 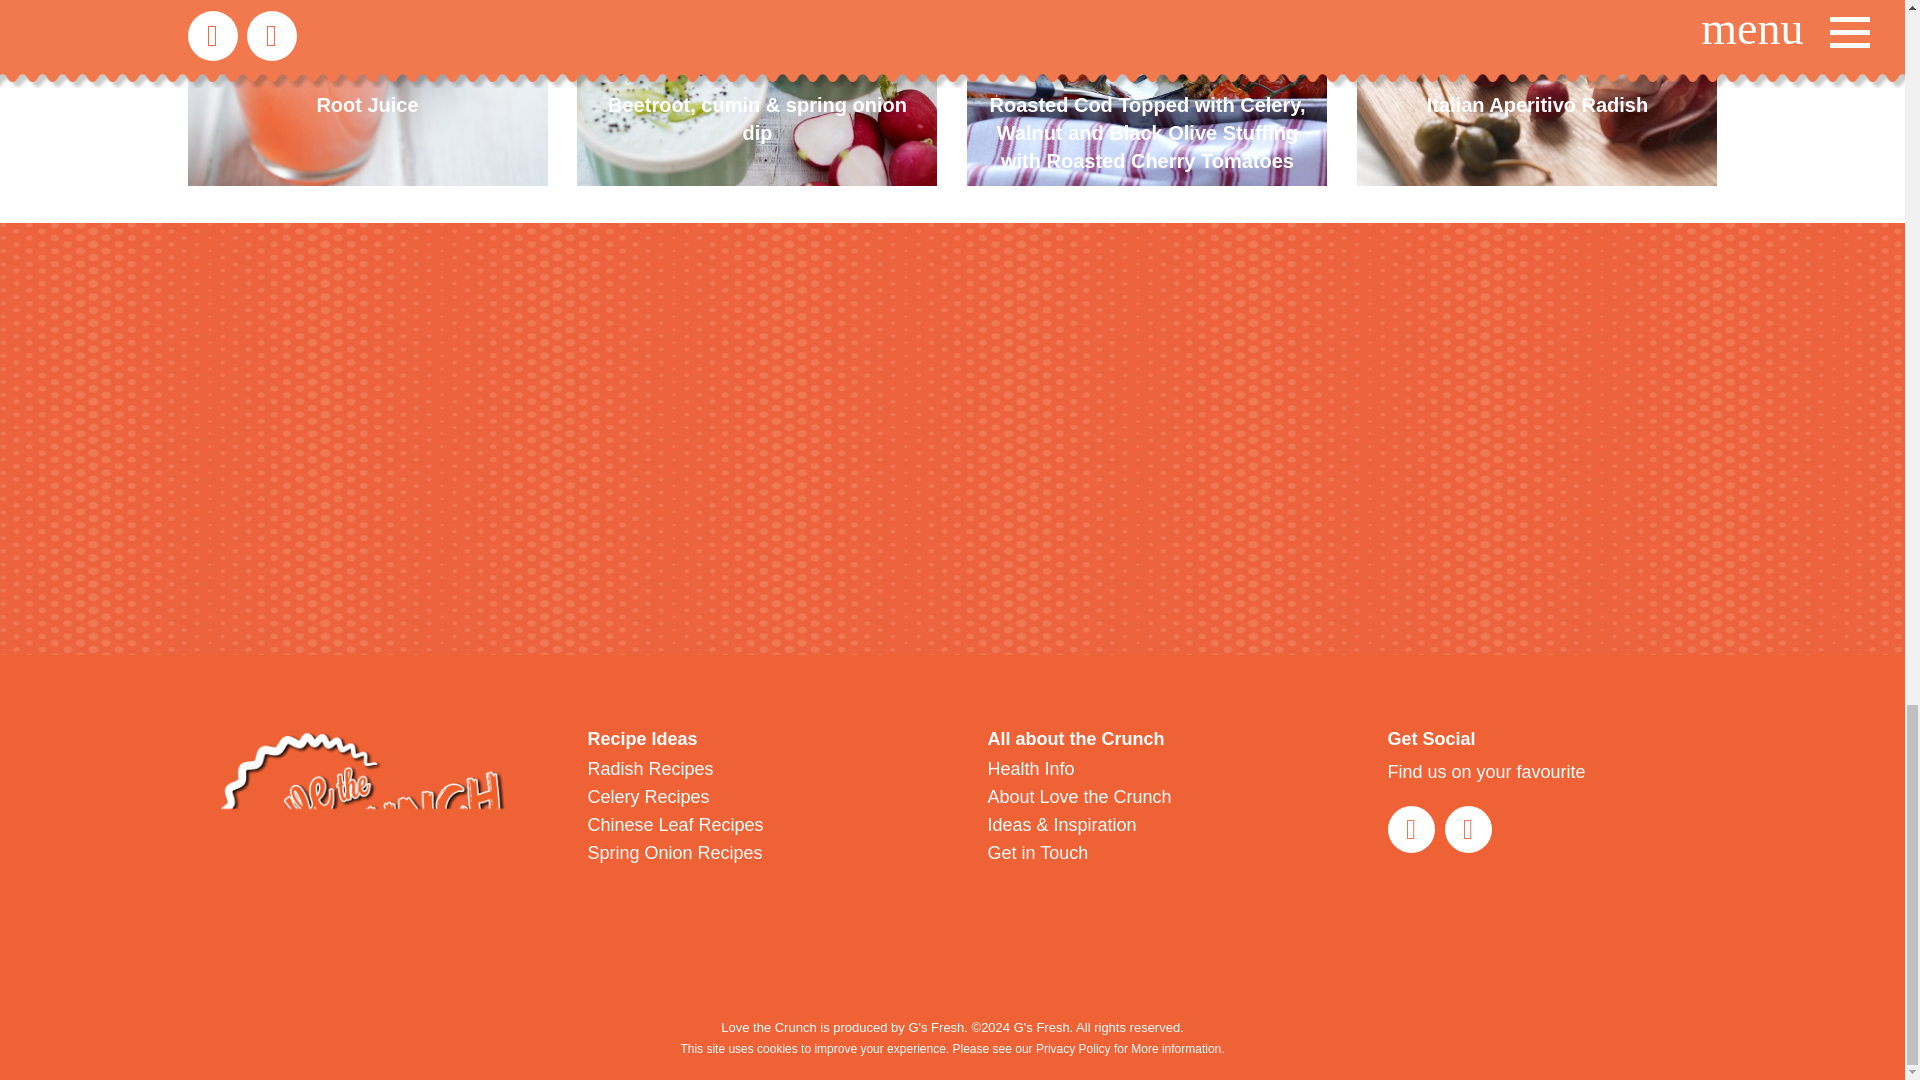 I want to click on About Love the Crunch, so click(x=1080, y=796).